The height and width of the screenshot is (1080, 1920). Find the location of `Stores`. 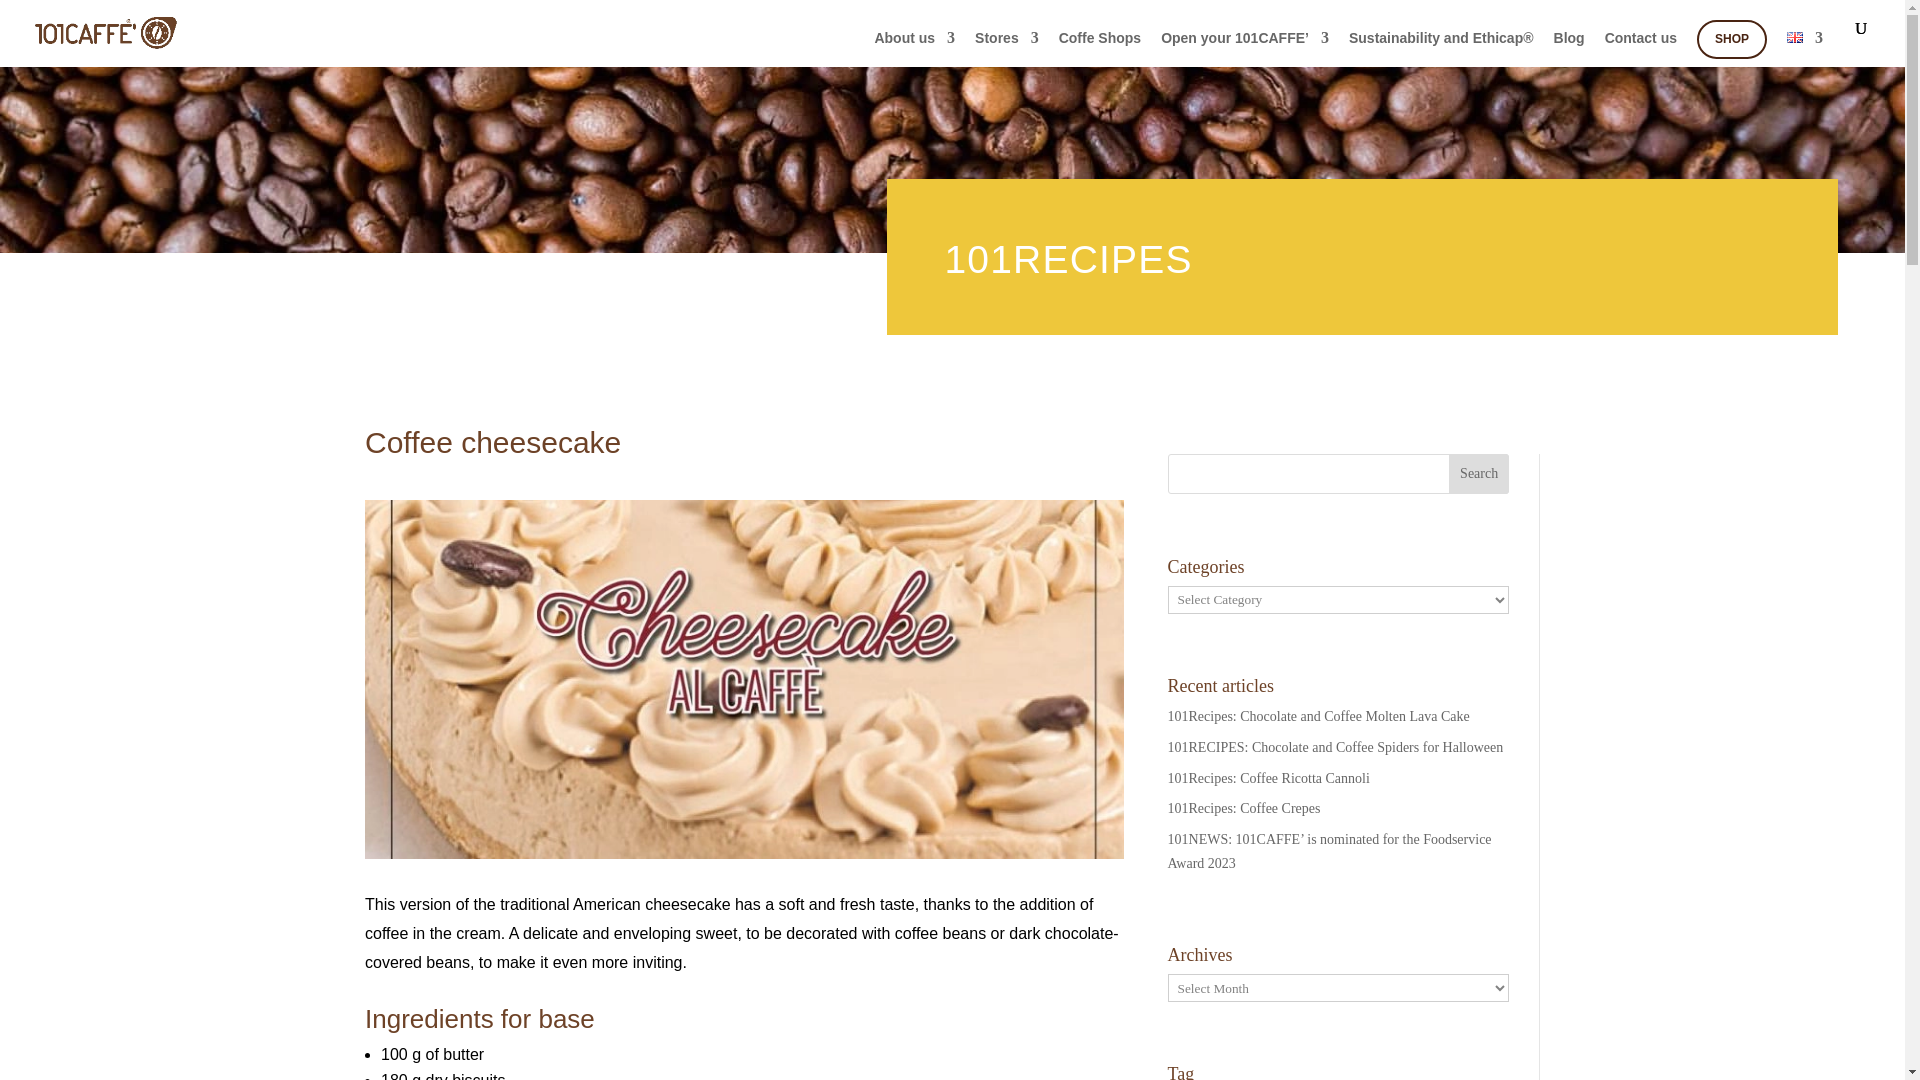

Stores is located at coordinates (1006, 48).